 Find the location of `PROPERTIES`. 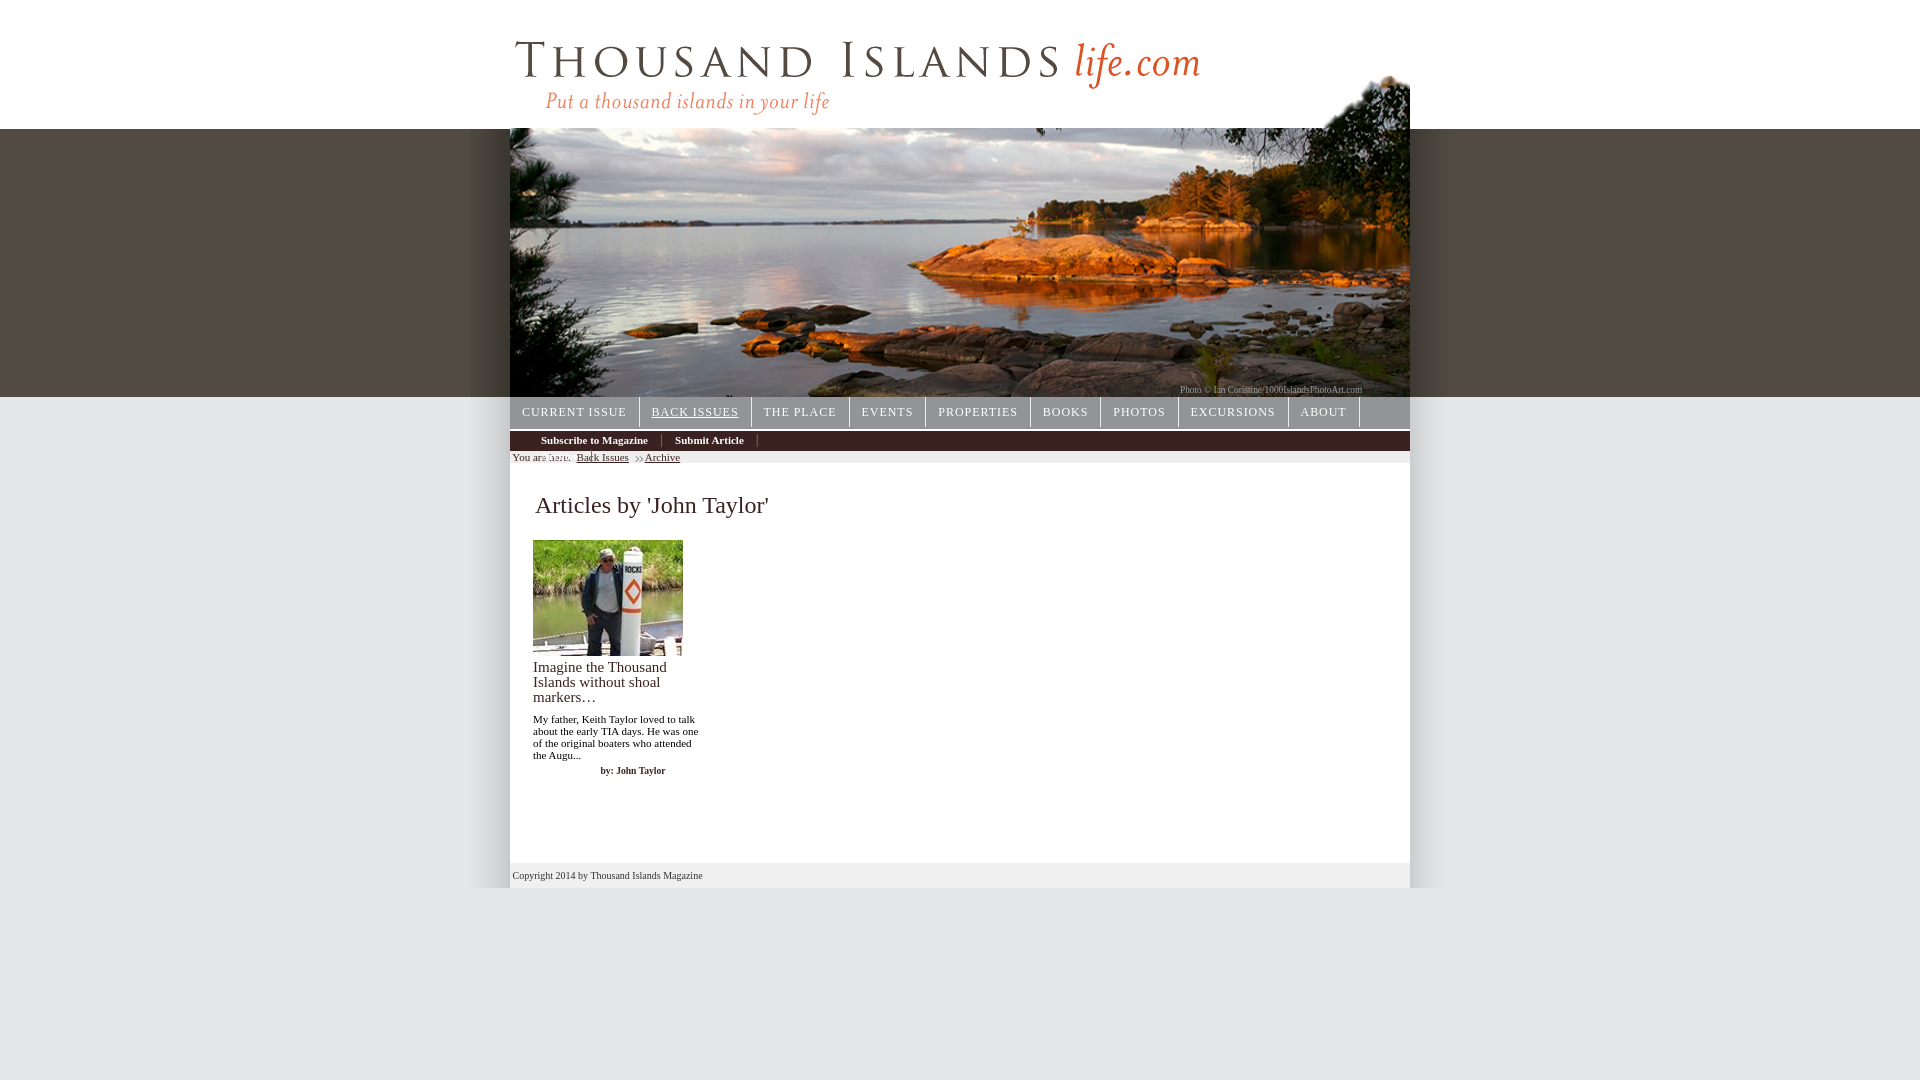

PROPERTIES is located at coordinates (978, 412).